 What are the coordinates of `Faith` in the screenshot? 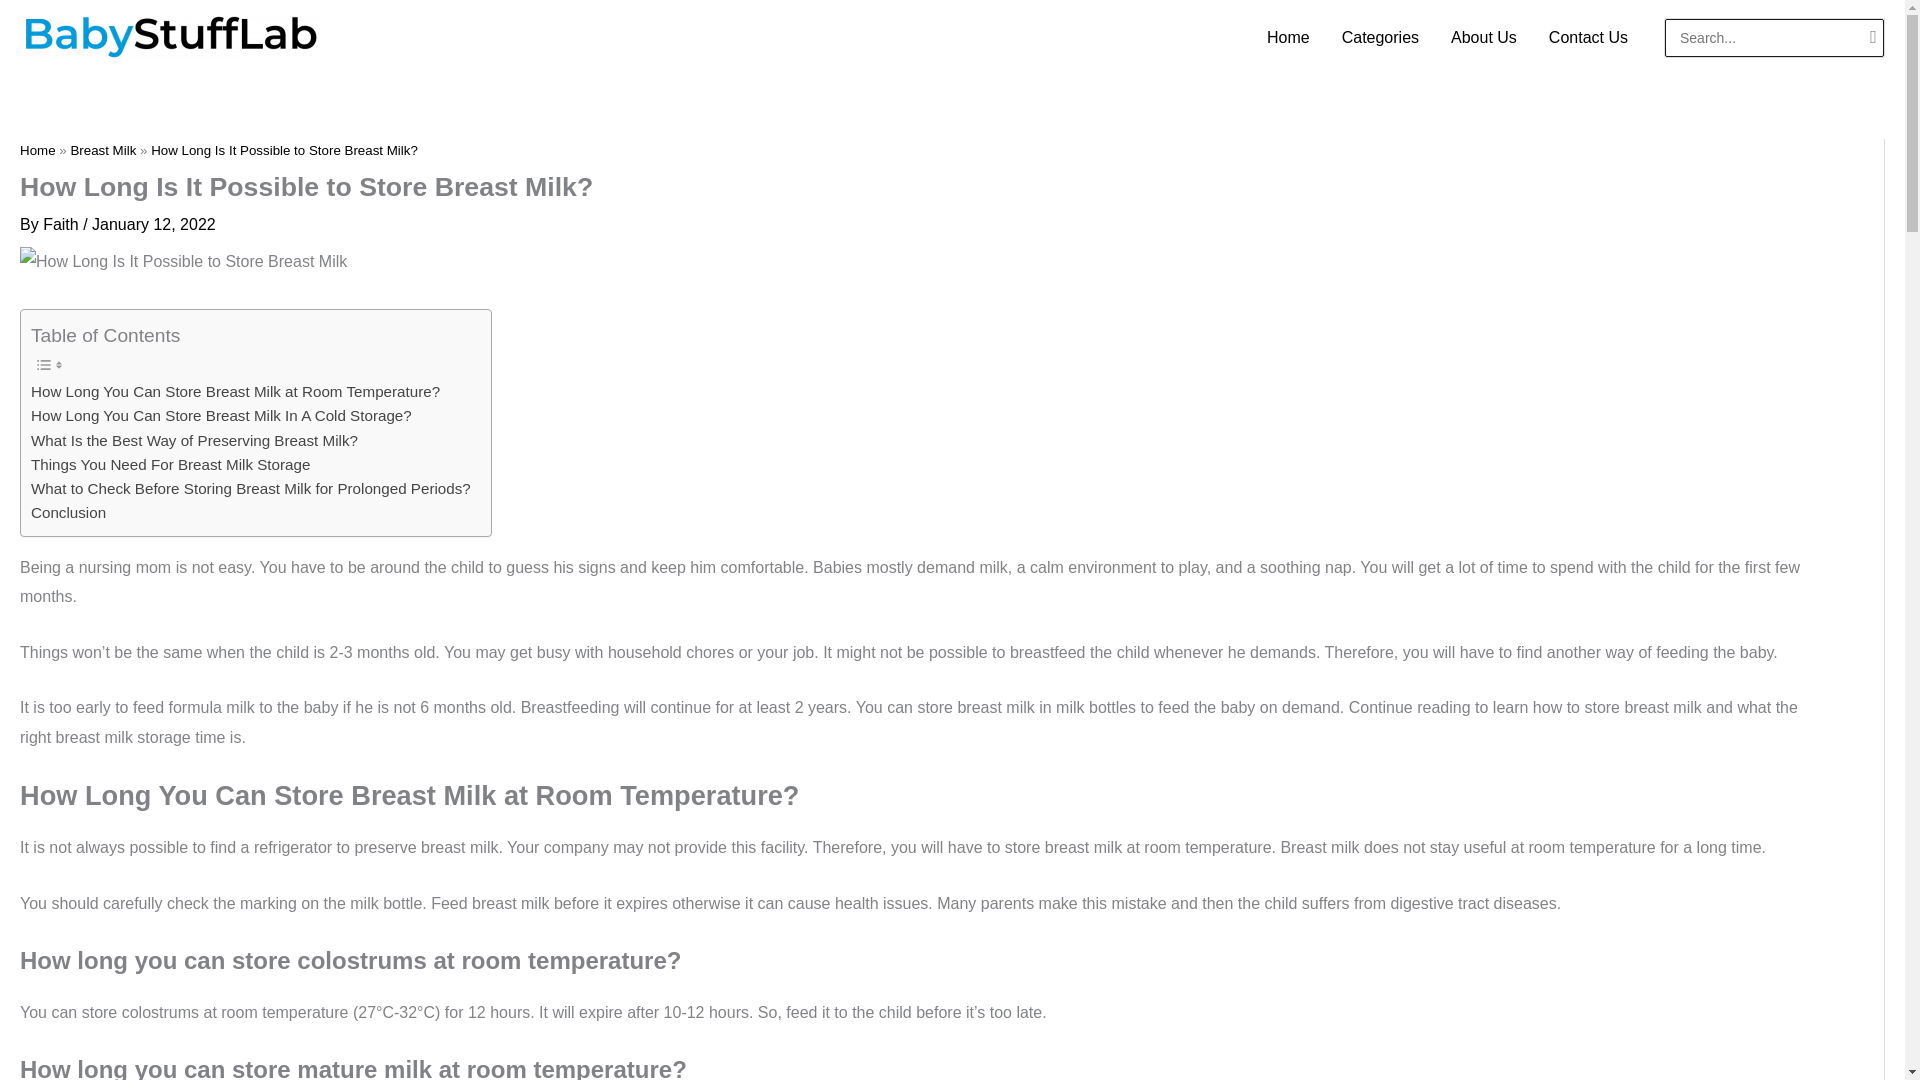 It's located at (62, 224).